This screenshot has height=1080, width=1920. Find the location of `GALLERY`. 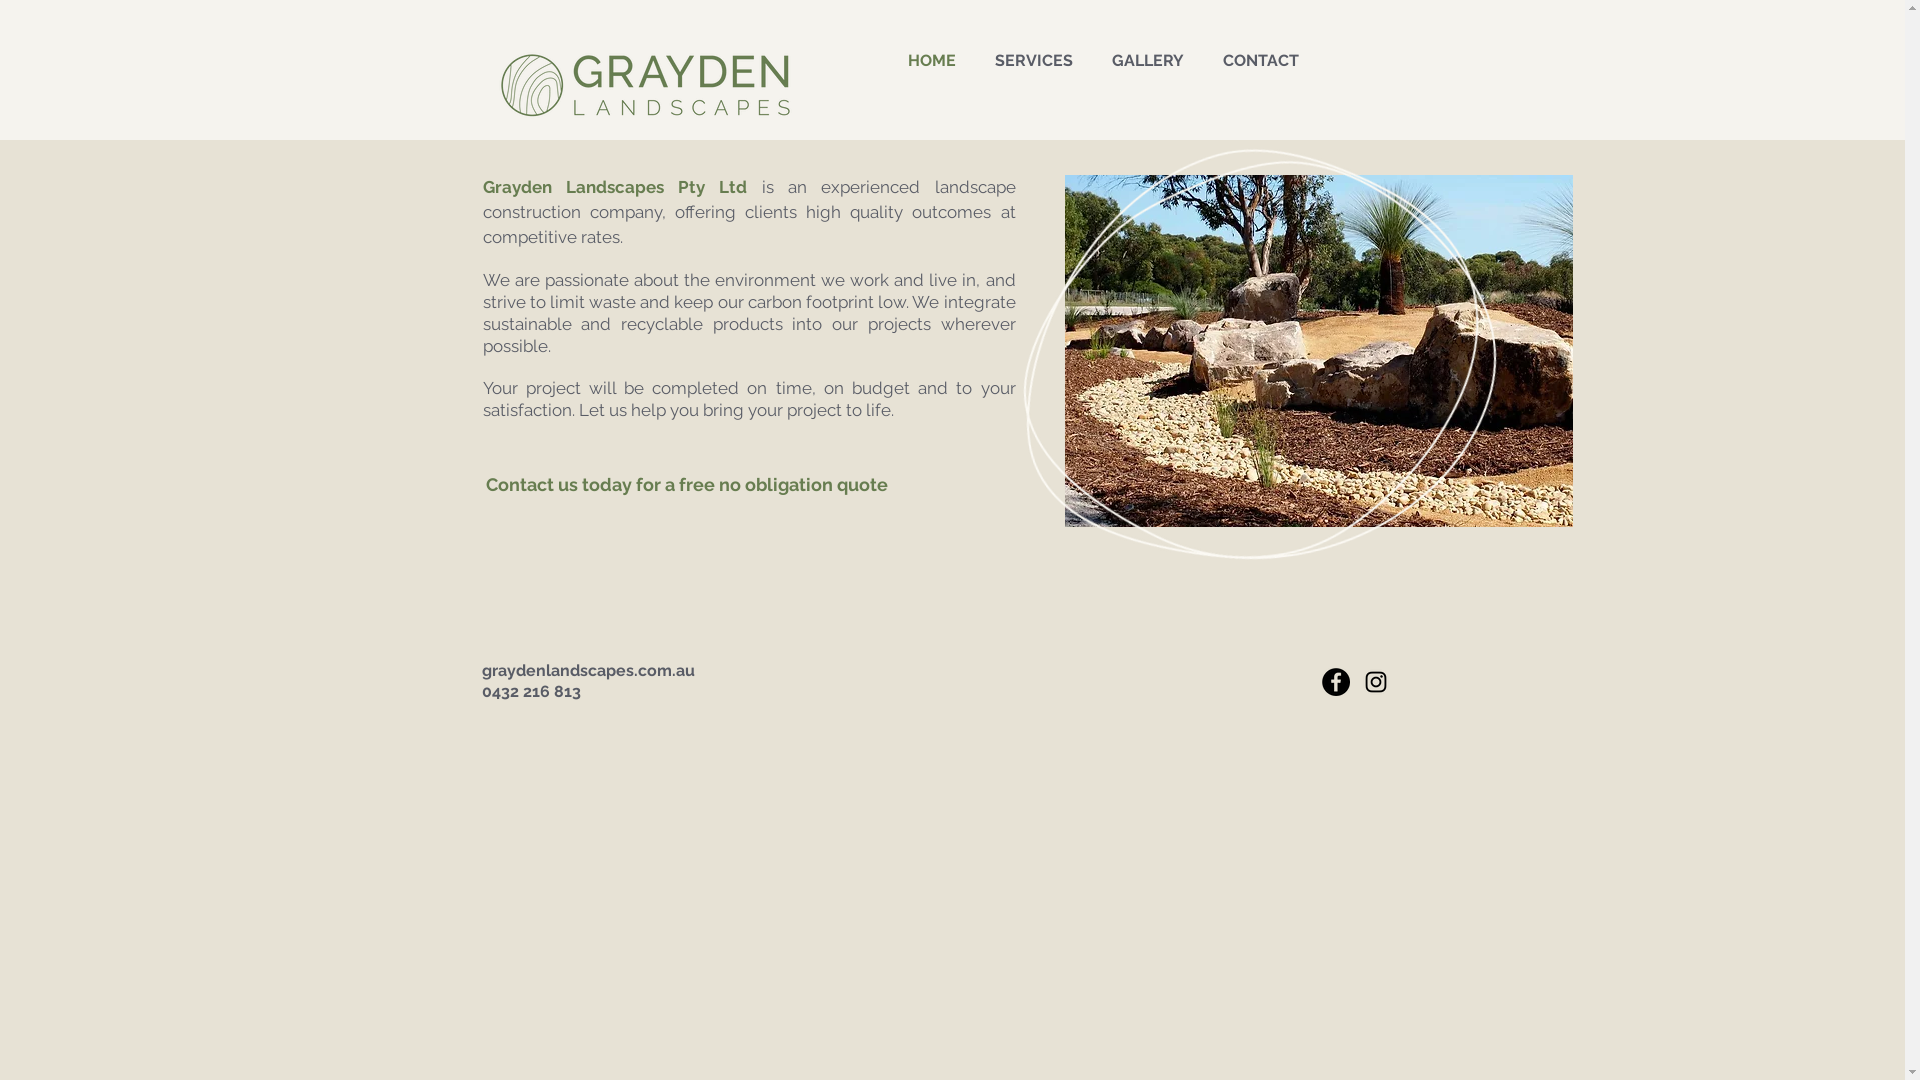

GALLERY is located at coordinates (1152, 60).